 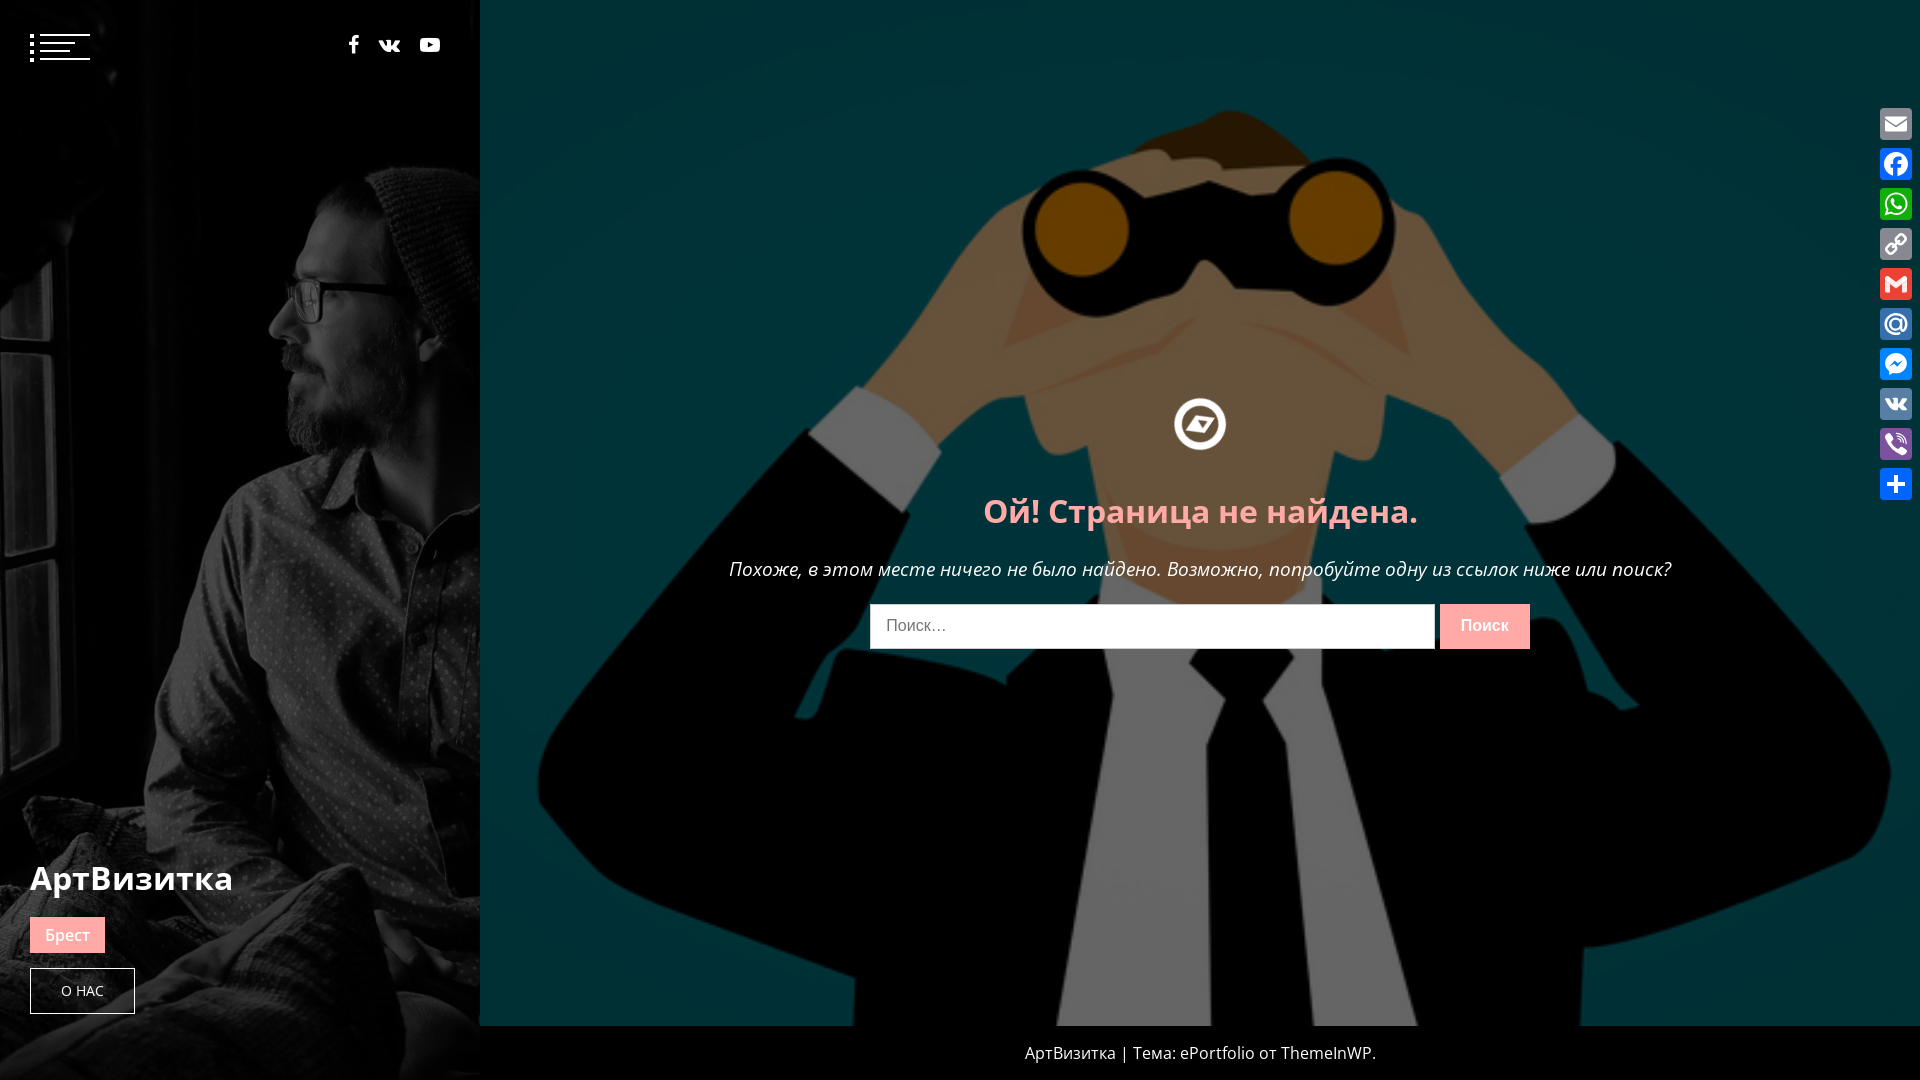 I want to click on Viber, so click(x=1896, y=444).